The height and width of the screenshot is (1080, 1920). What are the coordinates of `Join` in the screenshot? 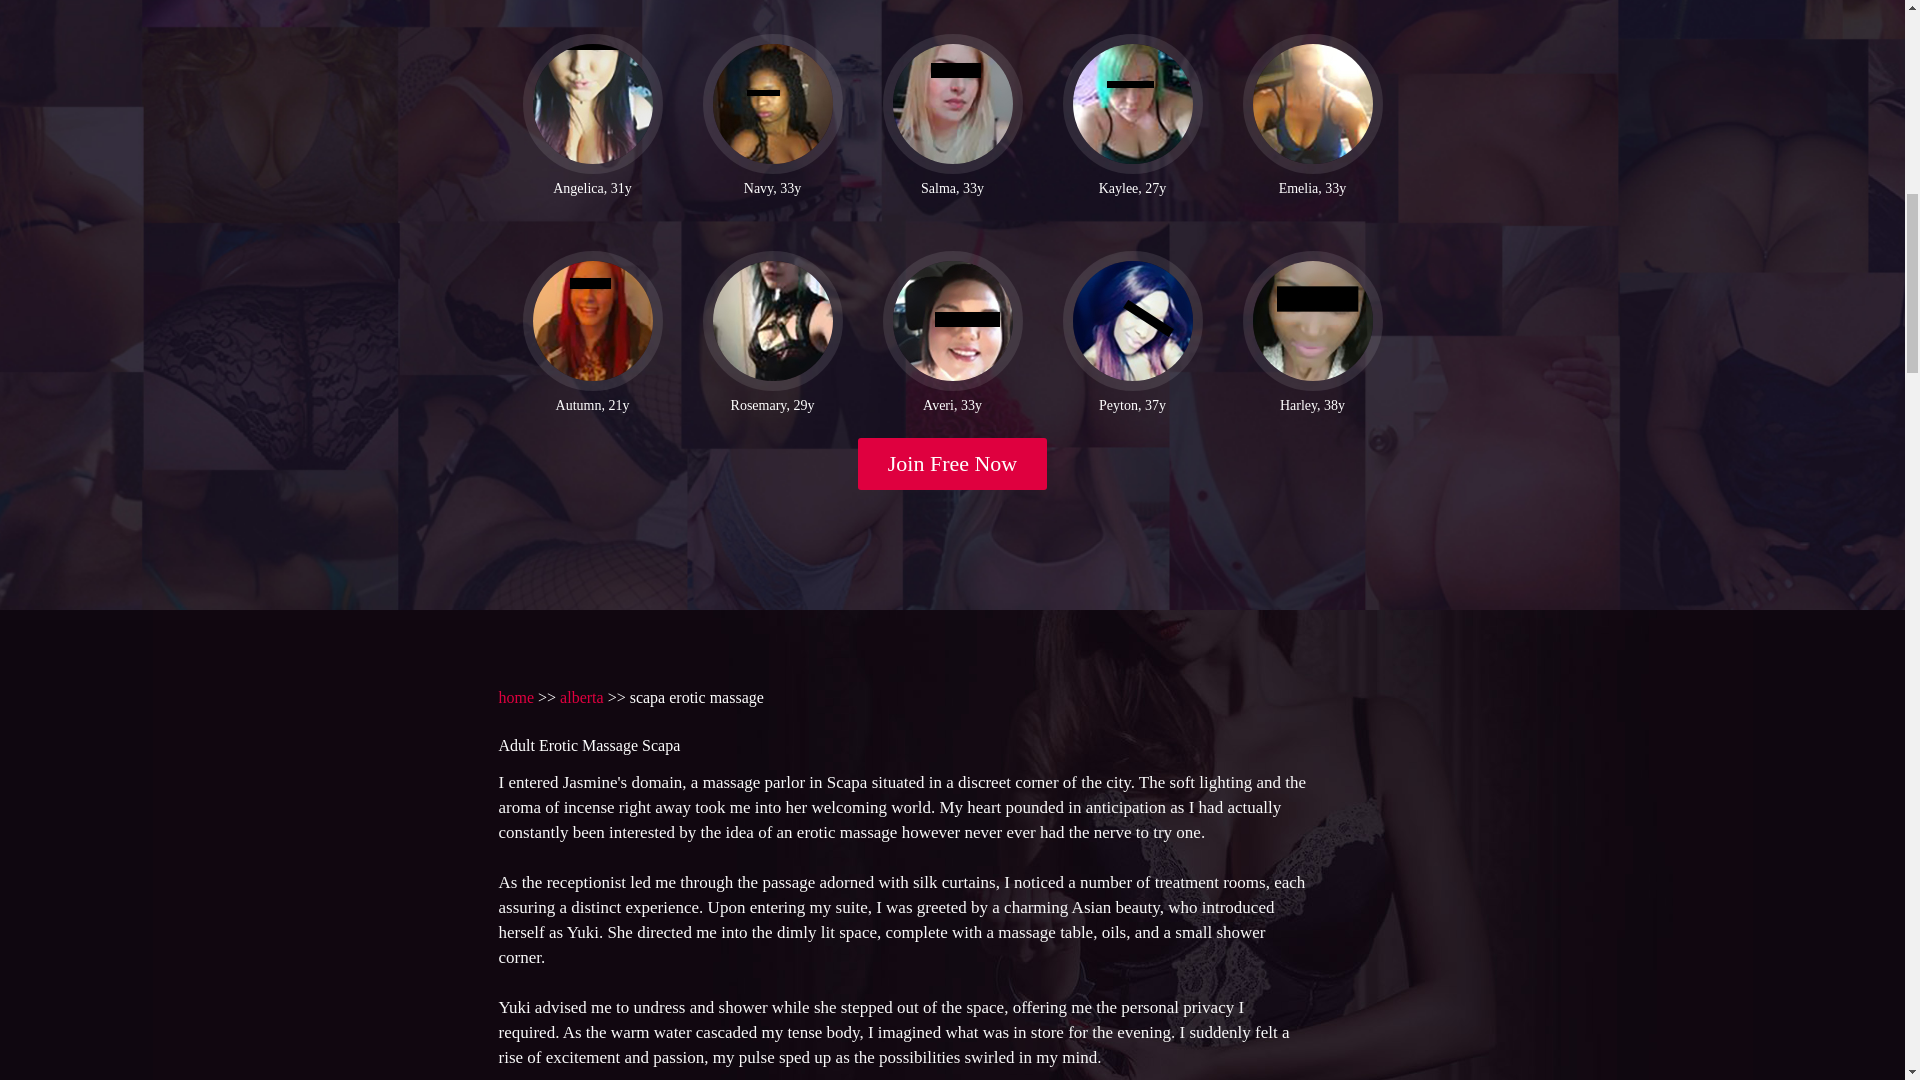 It's located at (953, 464).